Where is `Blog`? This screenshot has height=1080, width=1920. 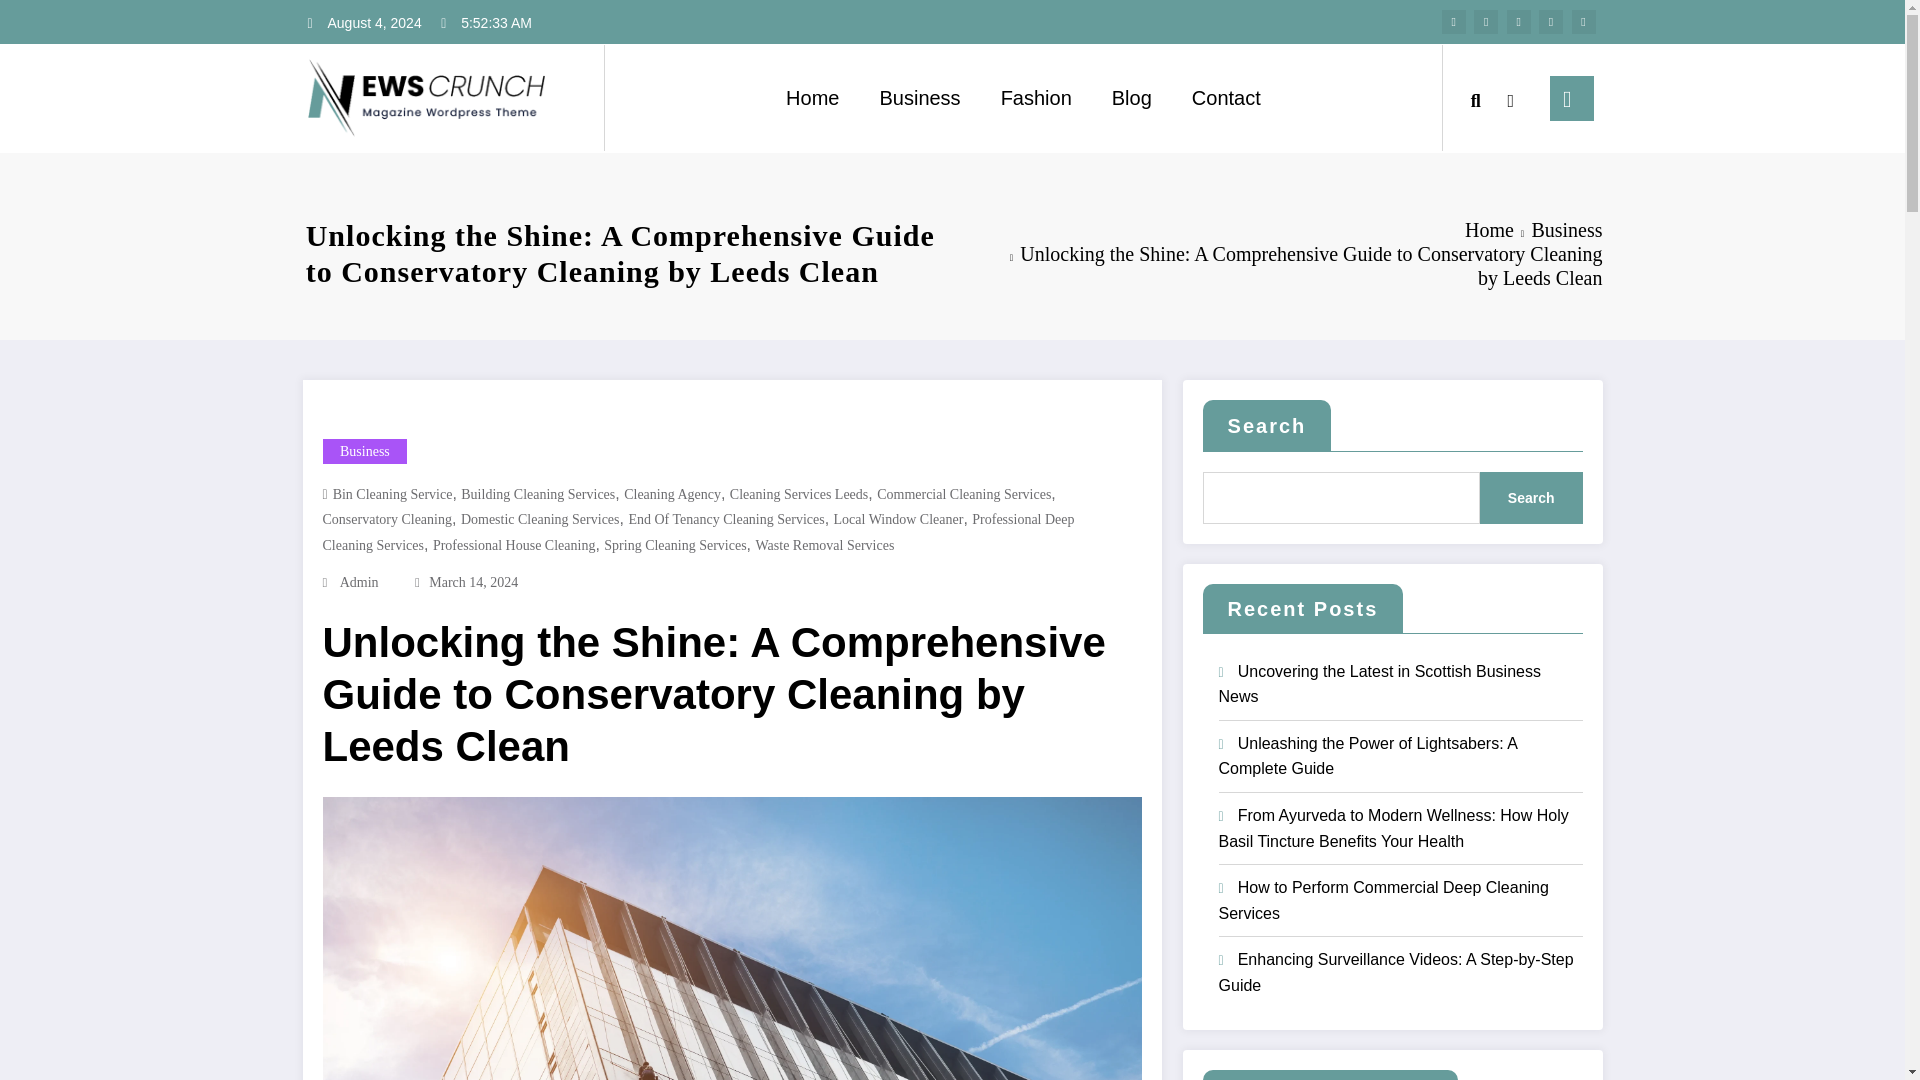
Blog is located at coordinates (1132, 97).